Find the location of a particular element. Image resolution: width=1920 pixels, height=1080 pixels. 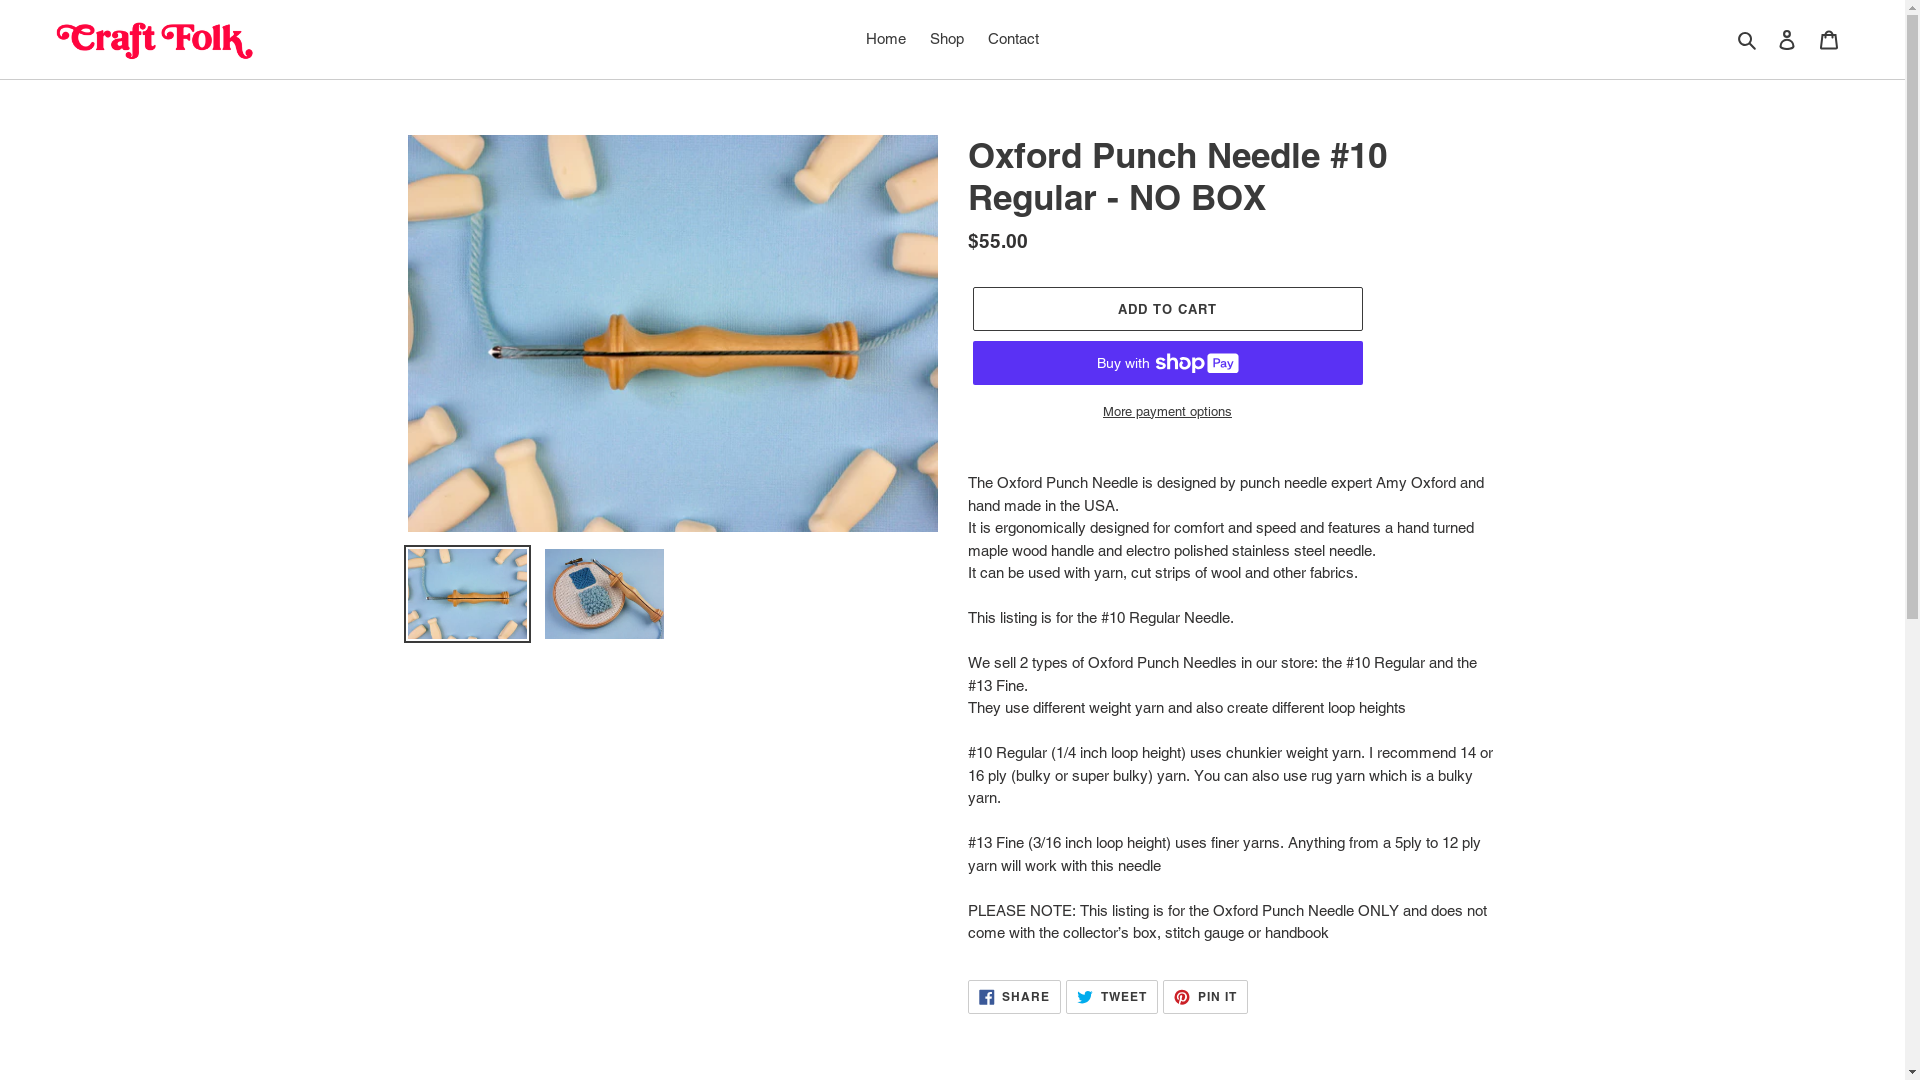

More payment options is located at coordinates (1167, 412).